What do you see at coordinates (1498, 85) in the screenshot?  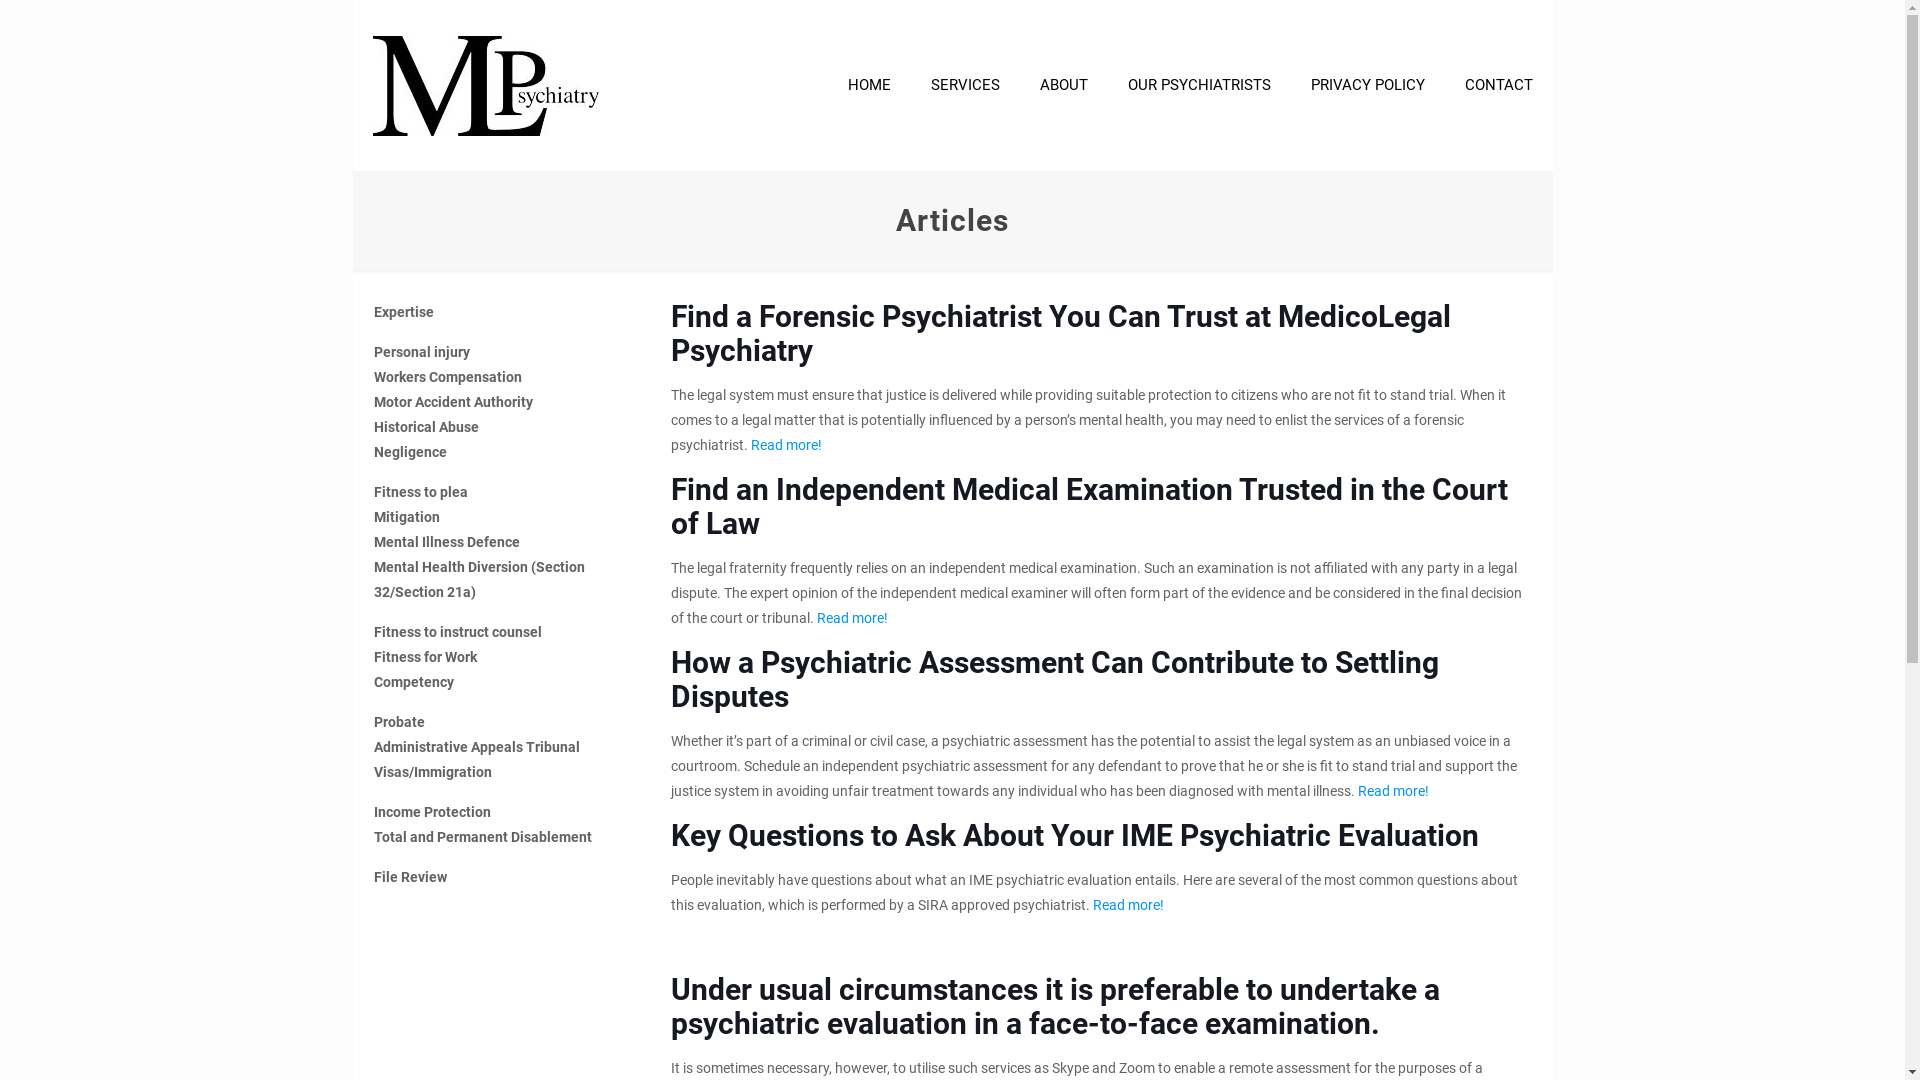 I see `CONTACT` at bounding box center [1498, 85].